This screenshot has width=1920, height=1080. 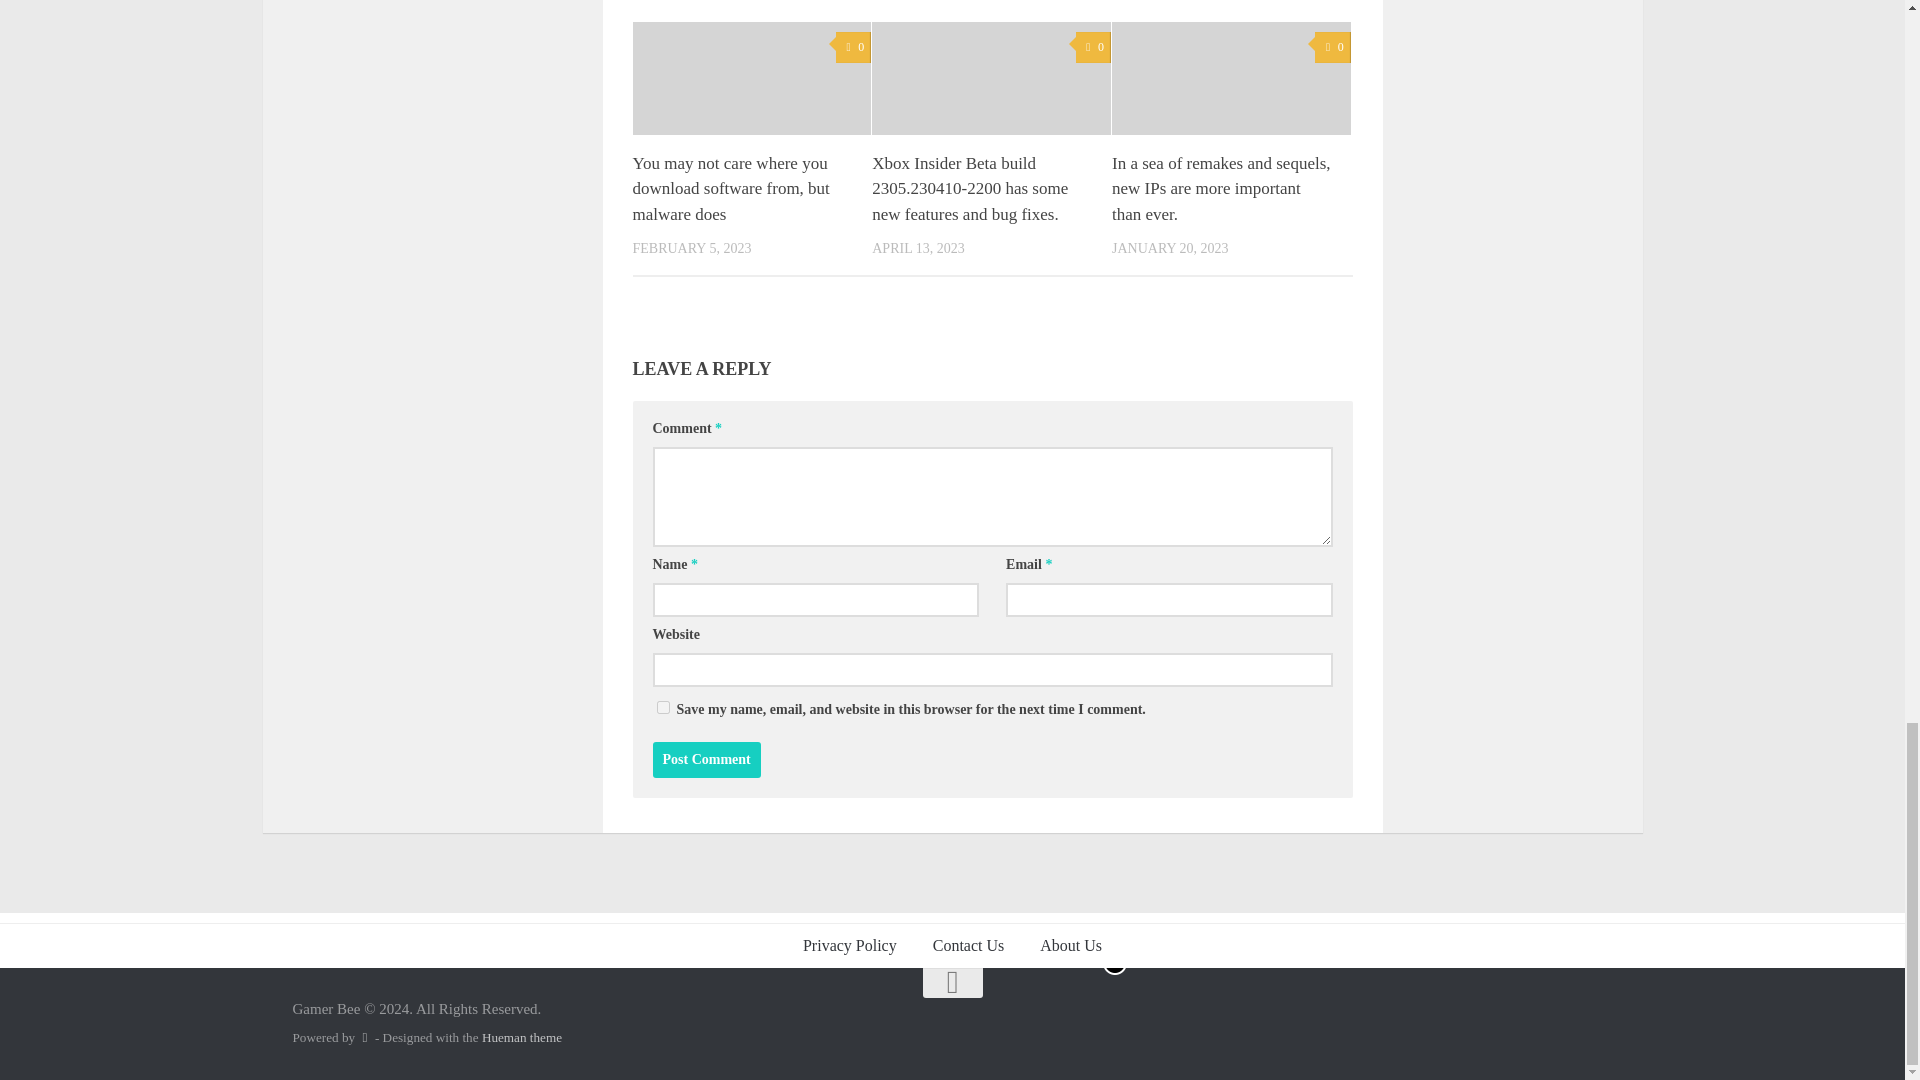 What do you see at coordinates (850, 946) in the screenshot?
I see `Privacy Policy` at bounding box center [850, 946].